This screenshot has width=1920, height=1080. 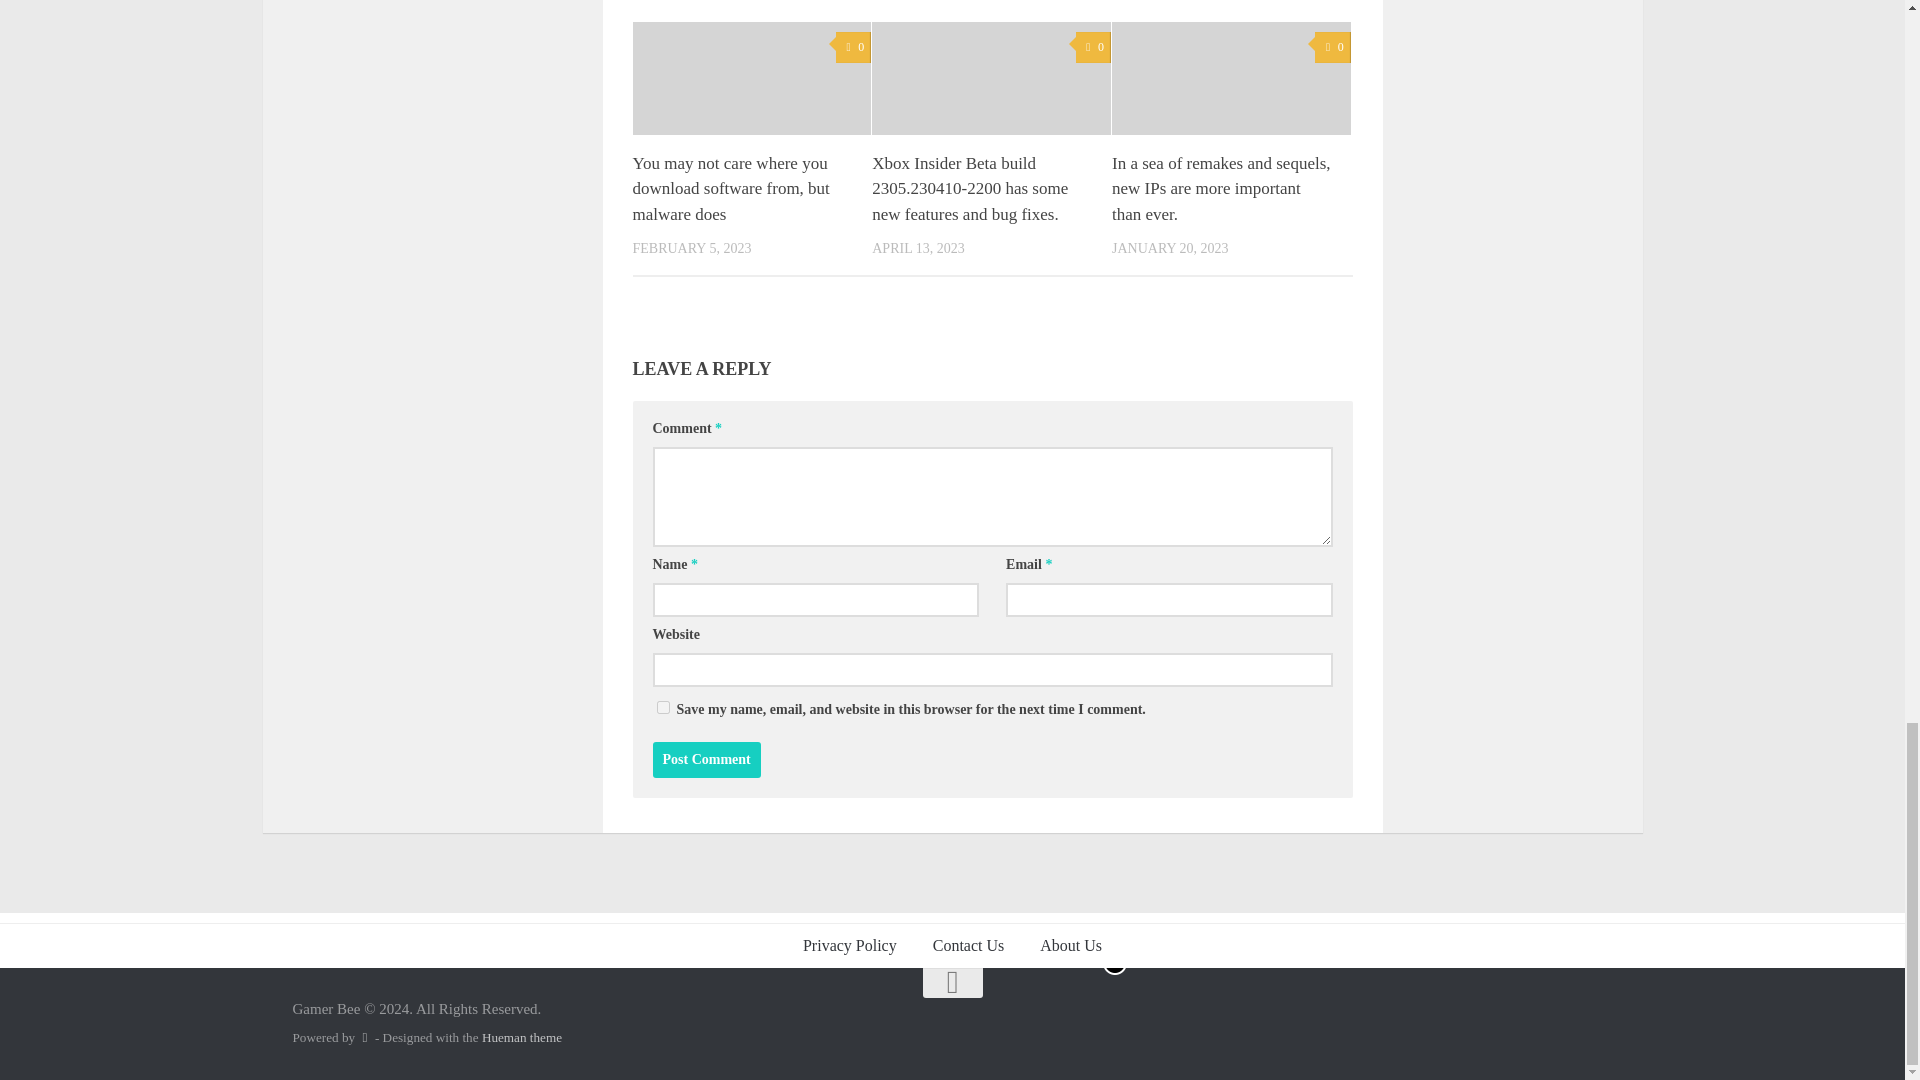 What do you see at coordinates (850, 946) in the screenshot?
I see `Privacy Policy` at bounding box center [850, 946].